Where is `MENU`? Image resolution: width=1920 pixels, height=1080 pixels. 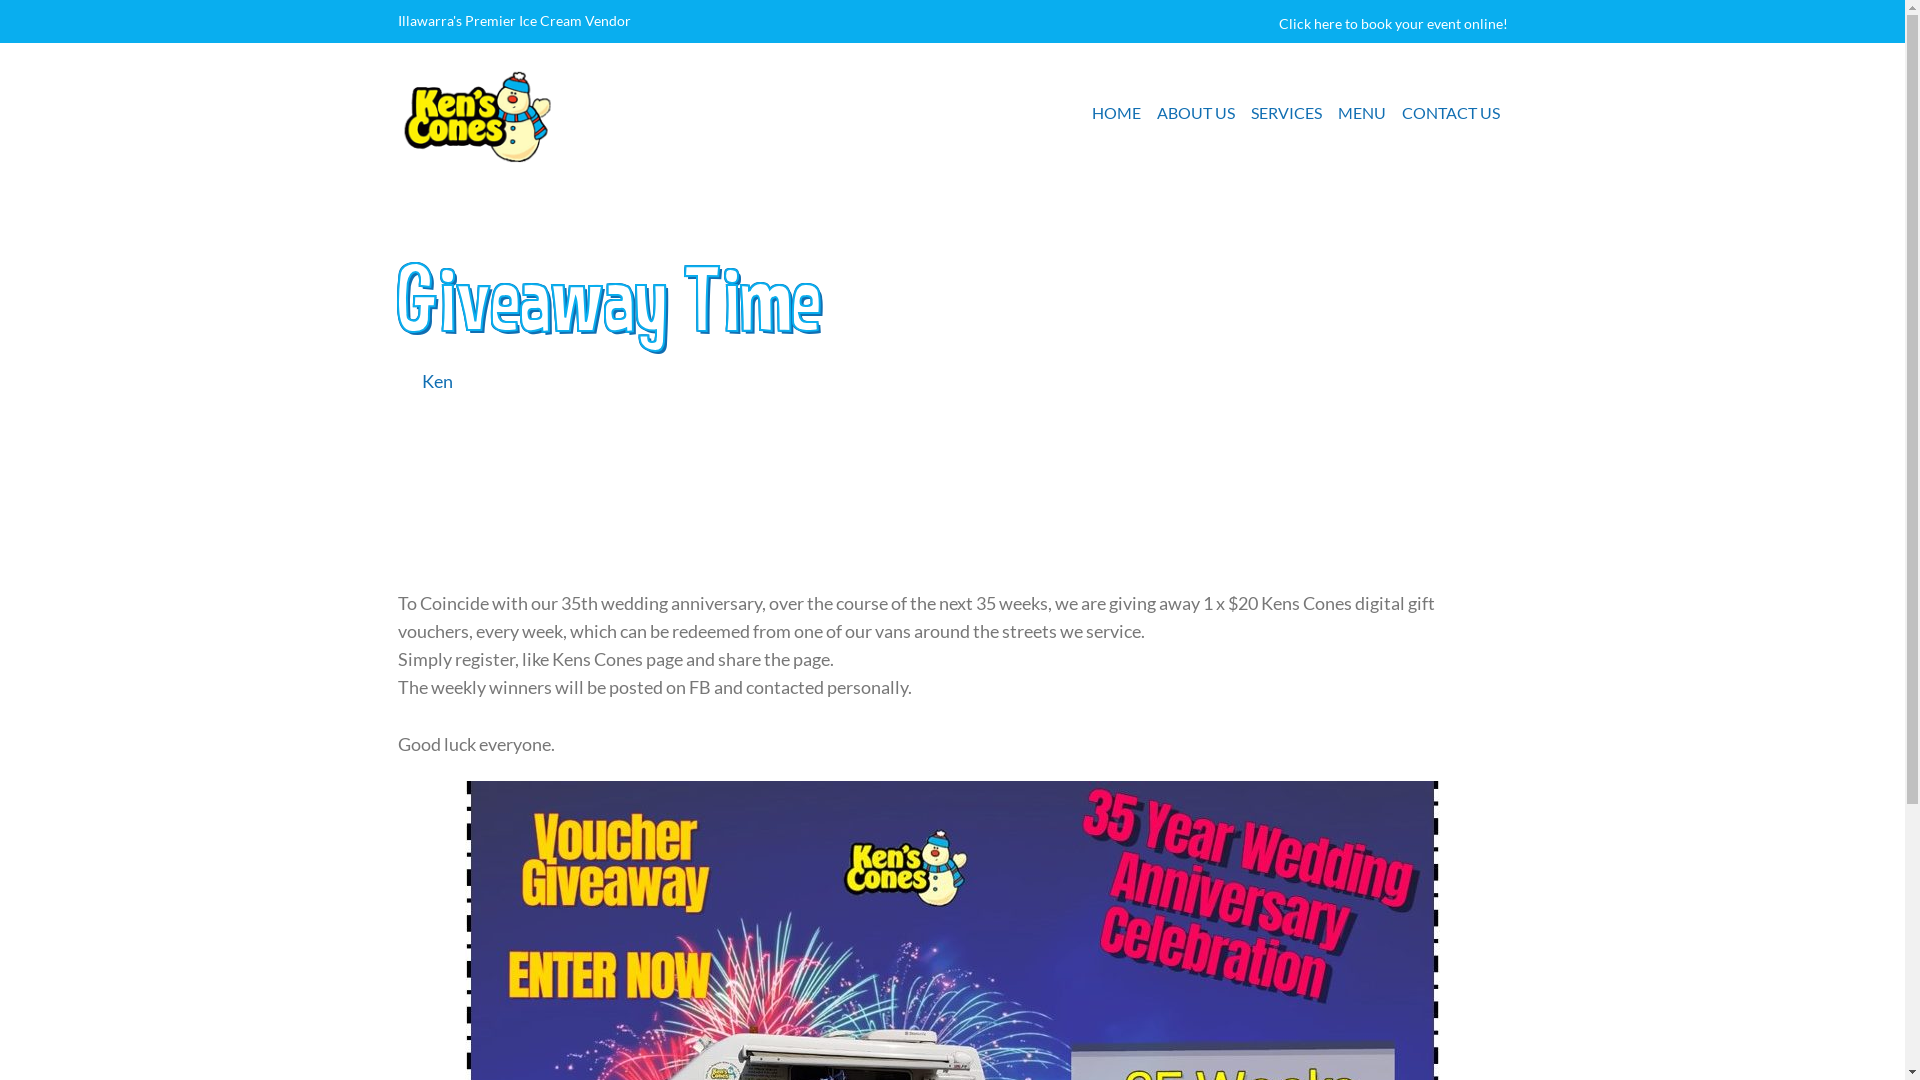
MENU is located at coordinates (1362, 113).